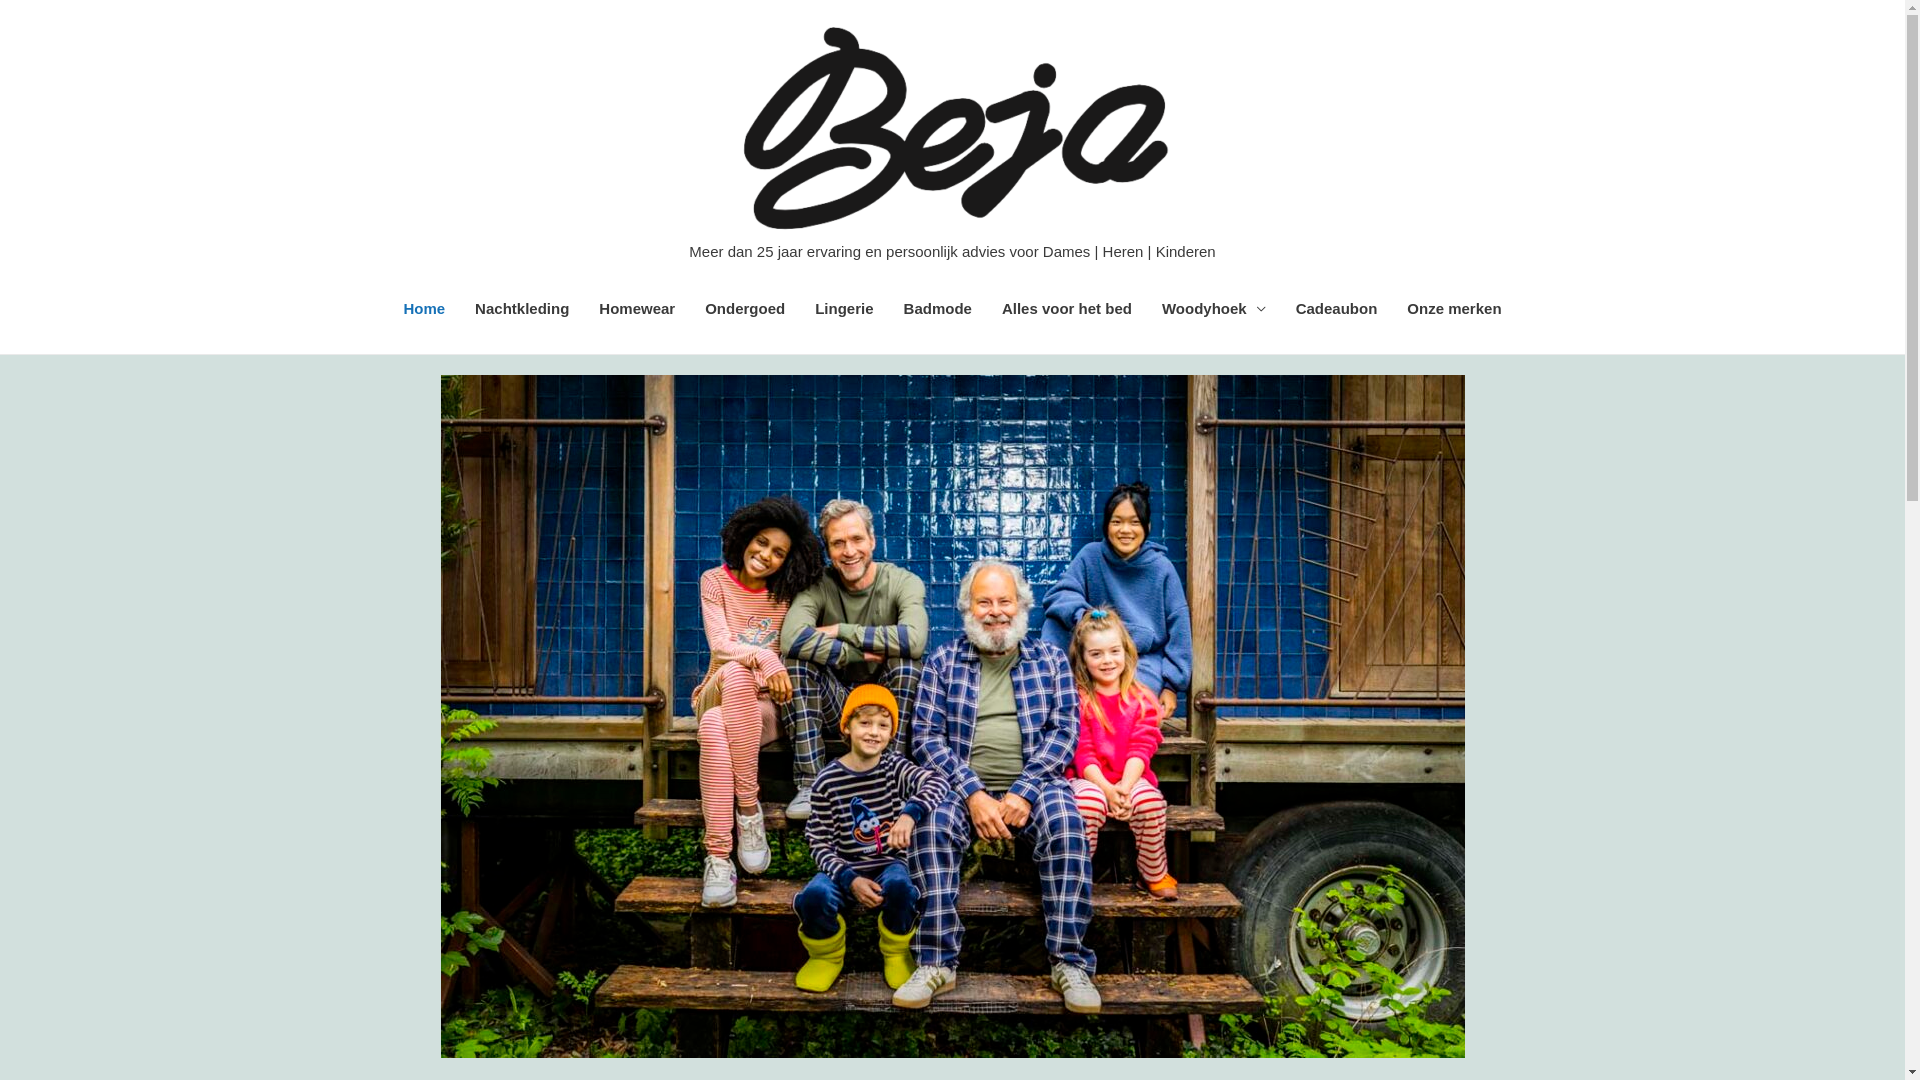 Image resolution: width=1920 pixels, height=1080 pixels. Describe the element at coordinates (745, 308) in the screenshot. I see `Ondergoed` at that location.